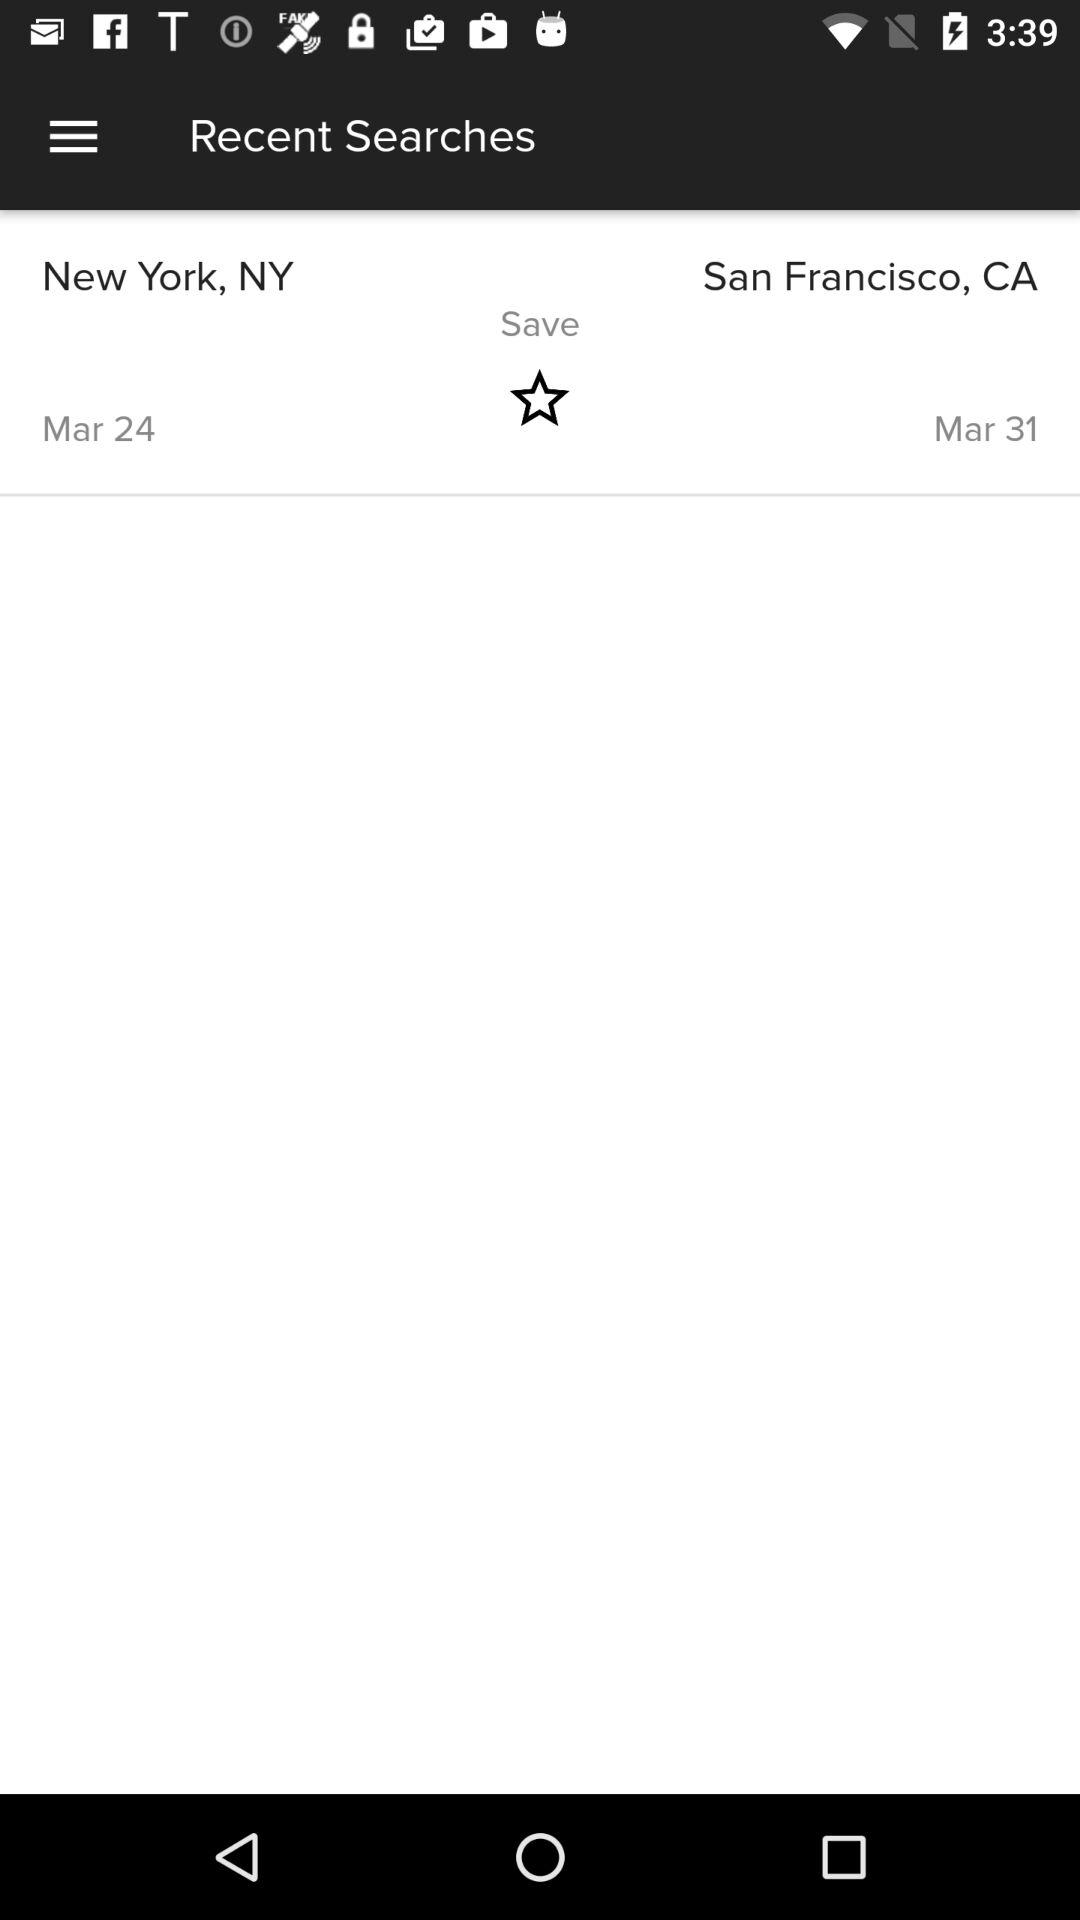 This screenshot has height=1920, width=1080. What do you see at coordinates (539, 398) in the screenshot?
I see `click the item to the right of the mar 24 item` at bounding box center [539, 398].